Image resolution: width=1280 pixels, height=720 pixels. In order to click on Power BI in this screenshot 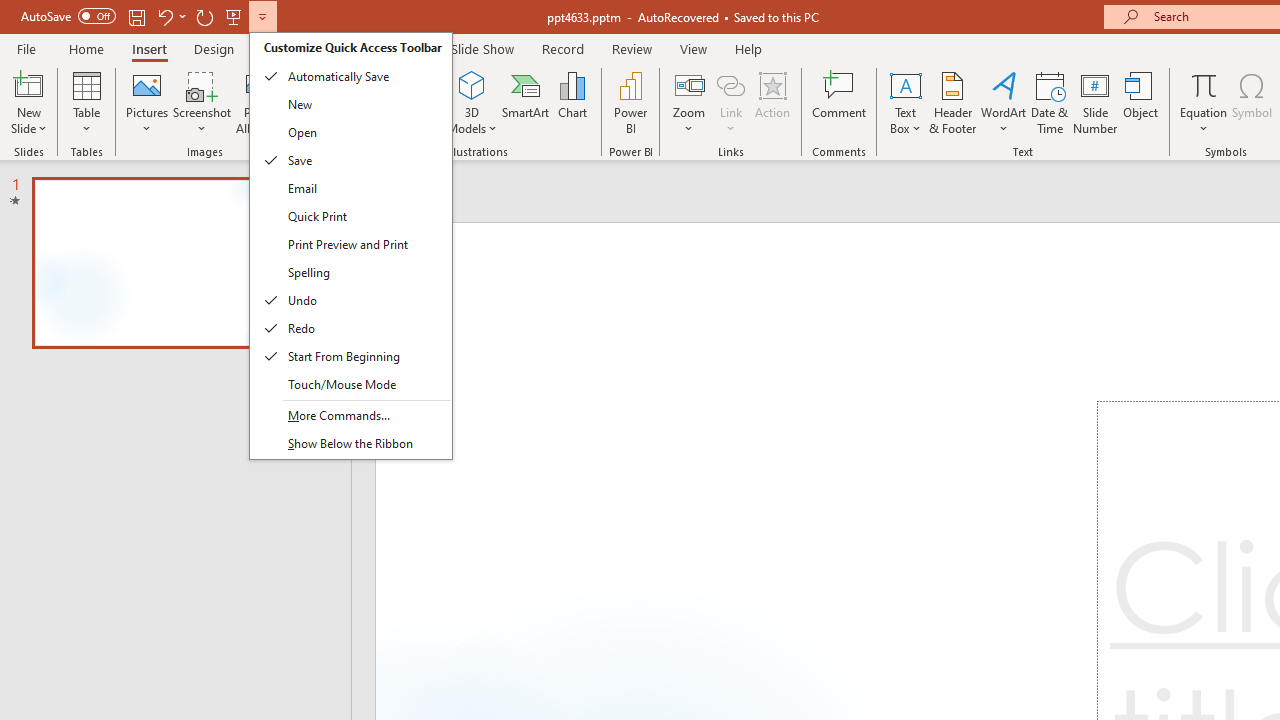, I will do `click(630, 102)`.